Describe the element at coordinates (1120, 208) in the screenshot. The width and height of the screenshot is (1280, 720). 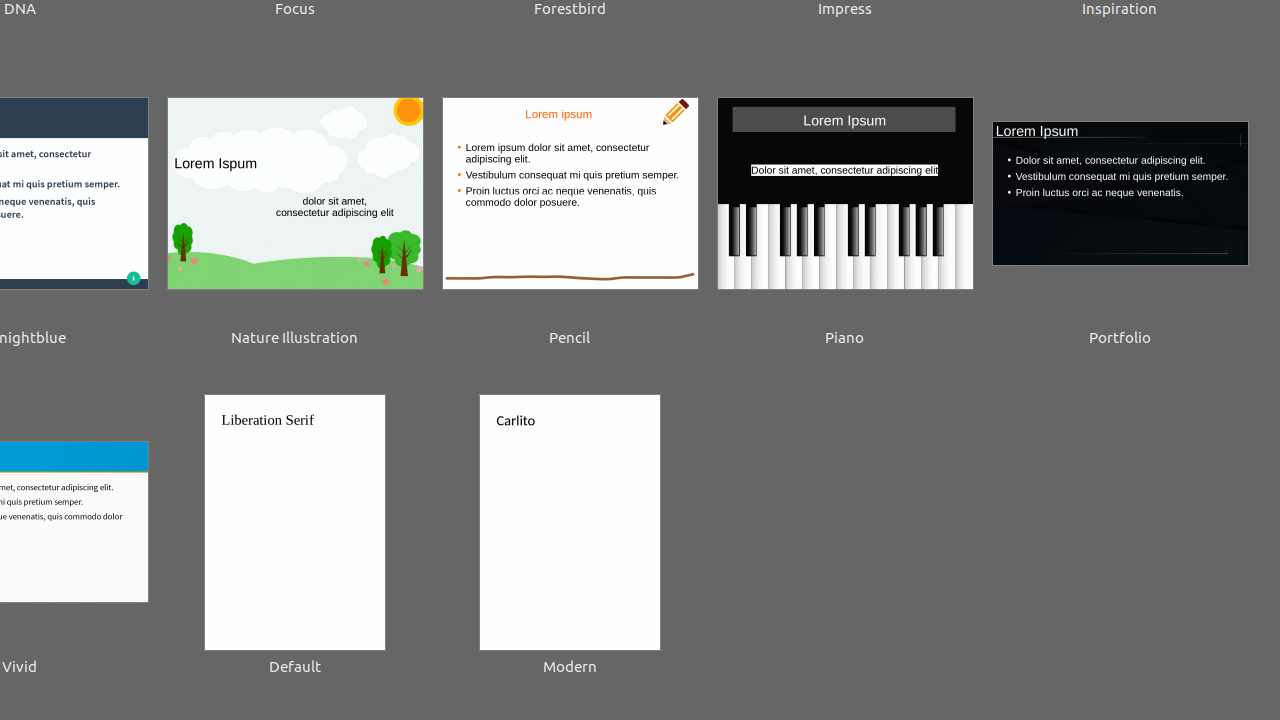
I see `Portfolio` at that location.